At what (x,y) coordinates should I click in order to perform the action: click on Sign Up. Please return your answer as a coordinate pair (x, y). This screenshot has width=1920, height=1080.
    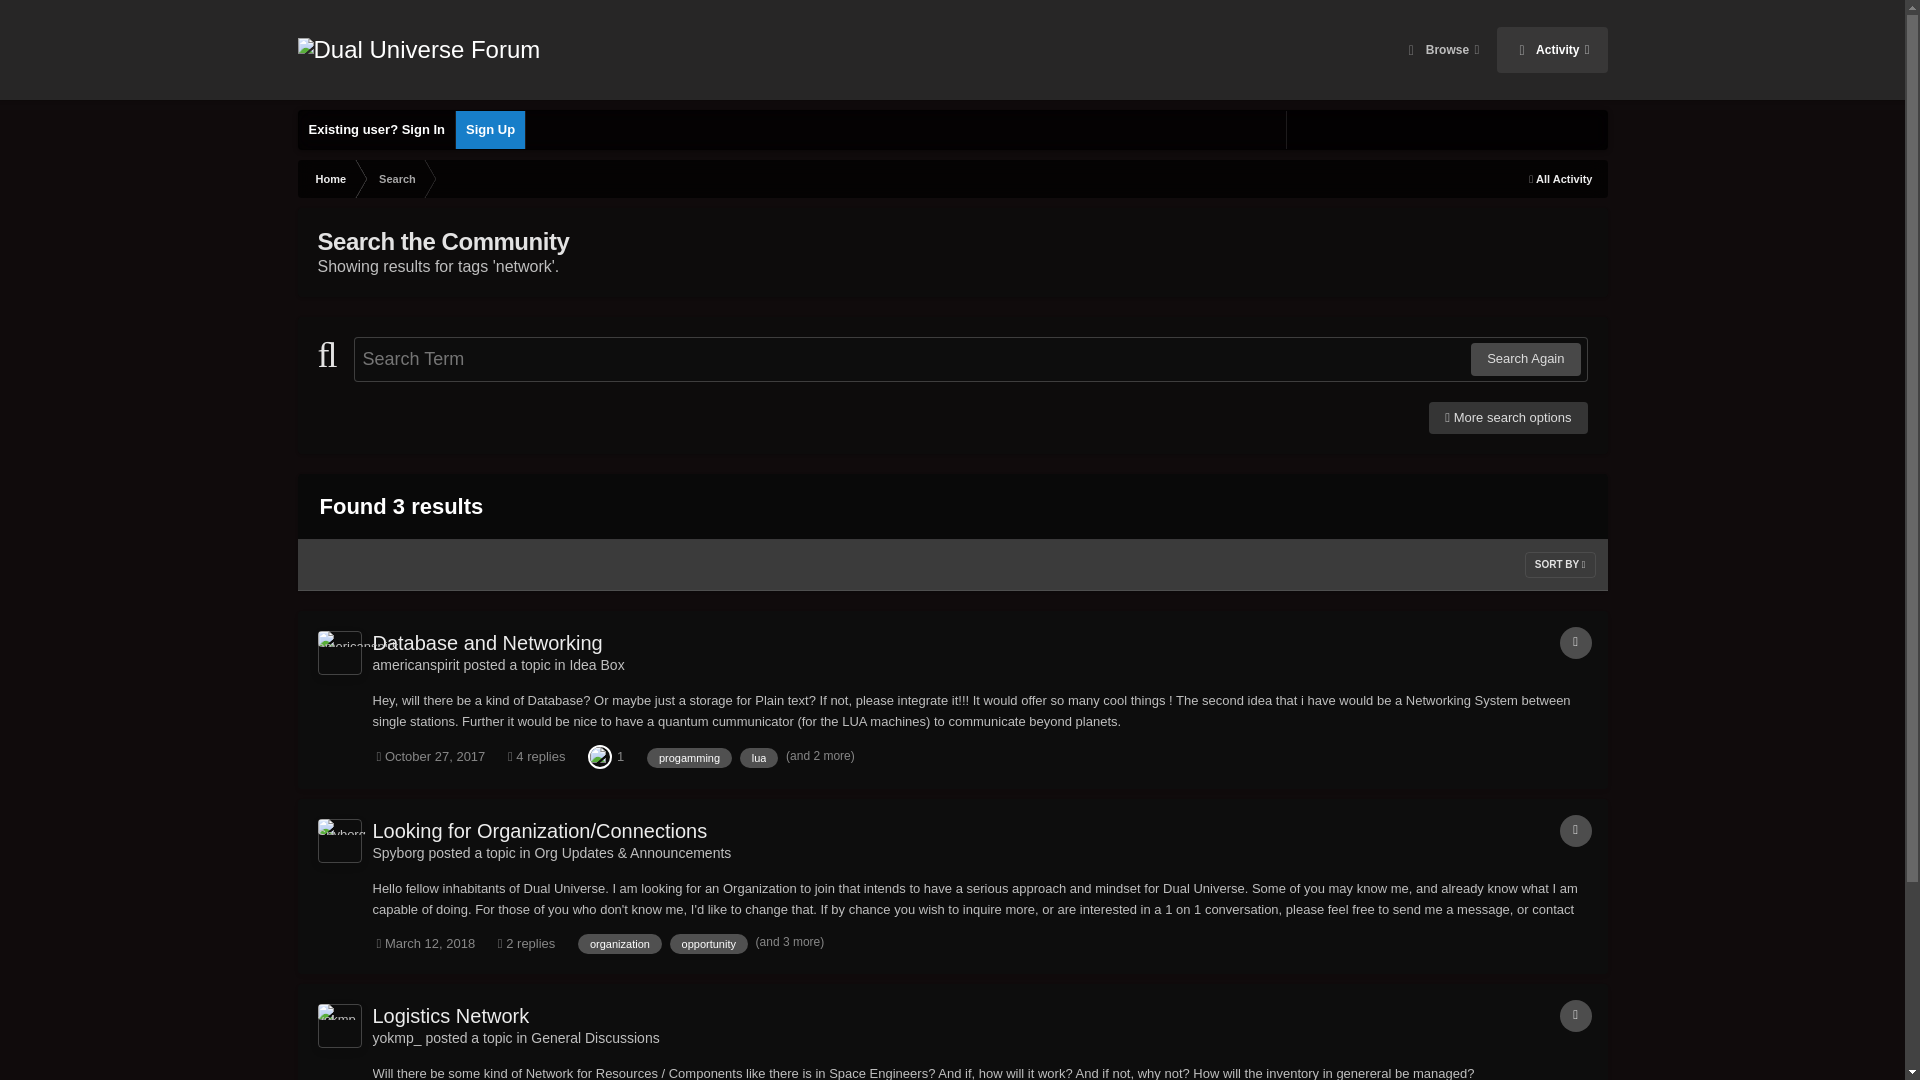
    Looking at the image, I should click on (490, 130).